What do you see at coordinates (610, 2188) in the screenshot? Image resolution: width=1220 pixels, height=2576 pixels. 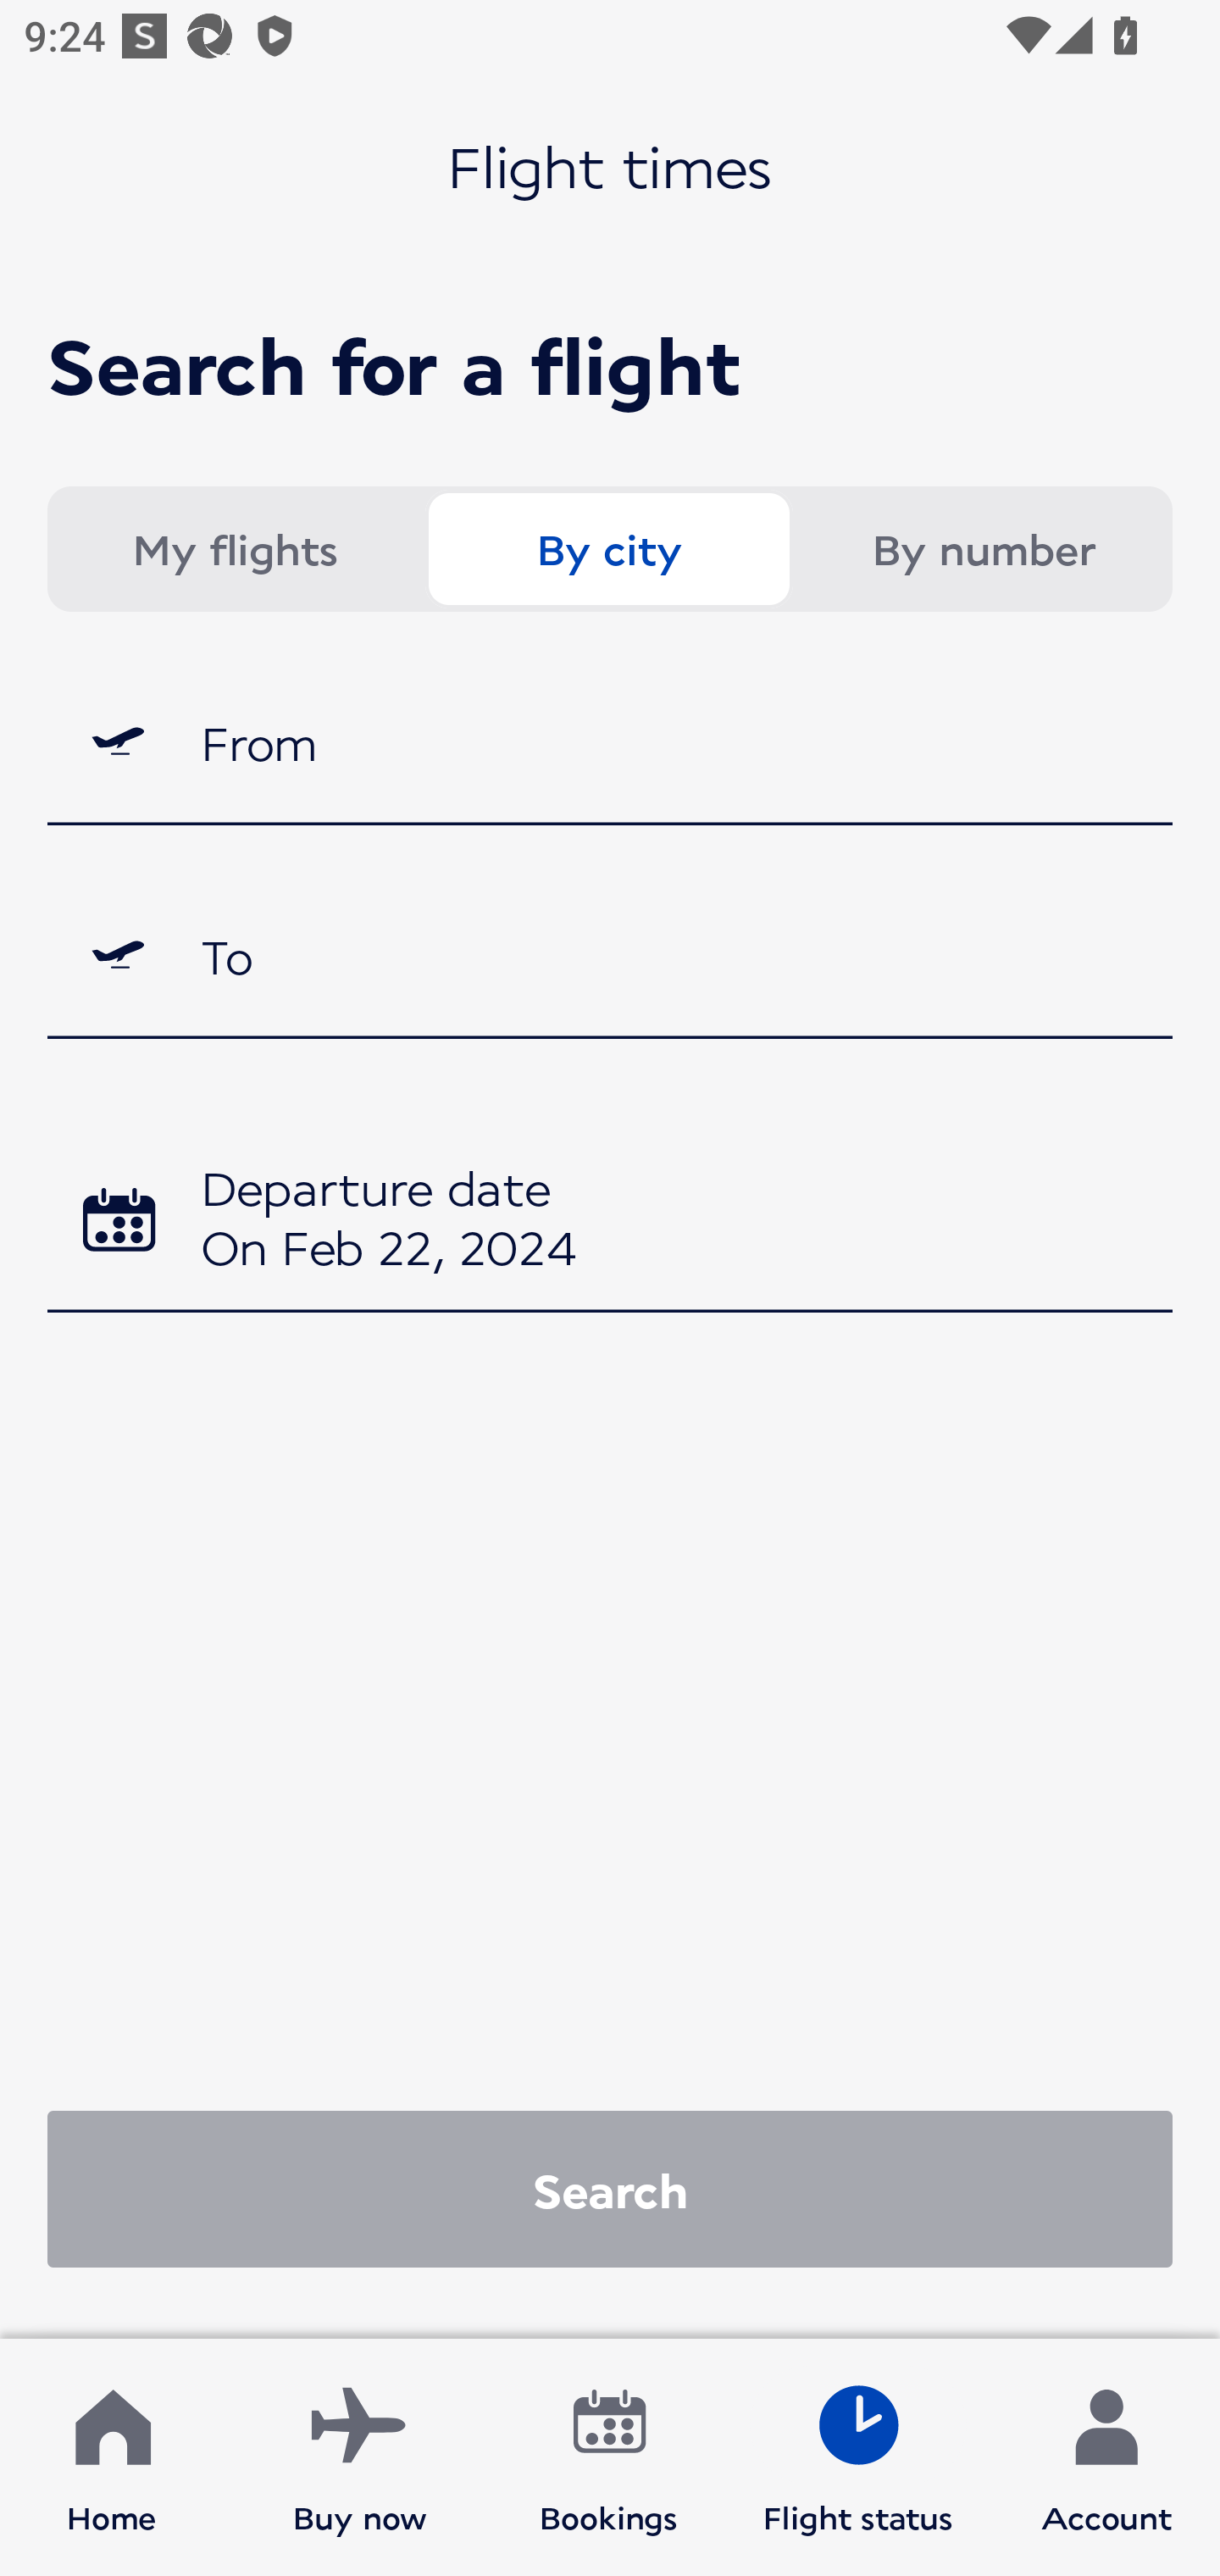 I see `Search` at bounding box center [610, 2188].